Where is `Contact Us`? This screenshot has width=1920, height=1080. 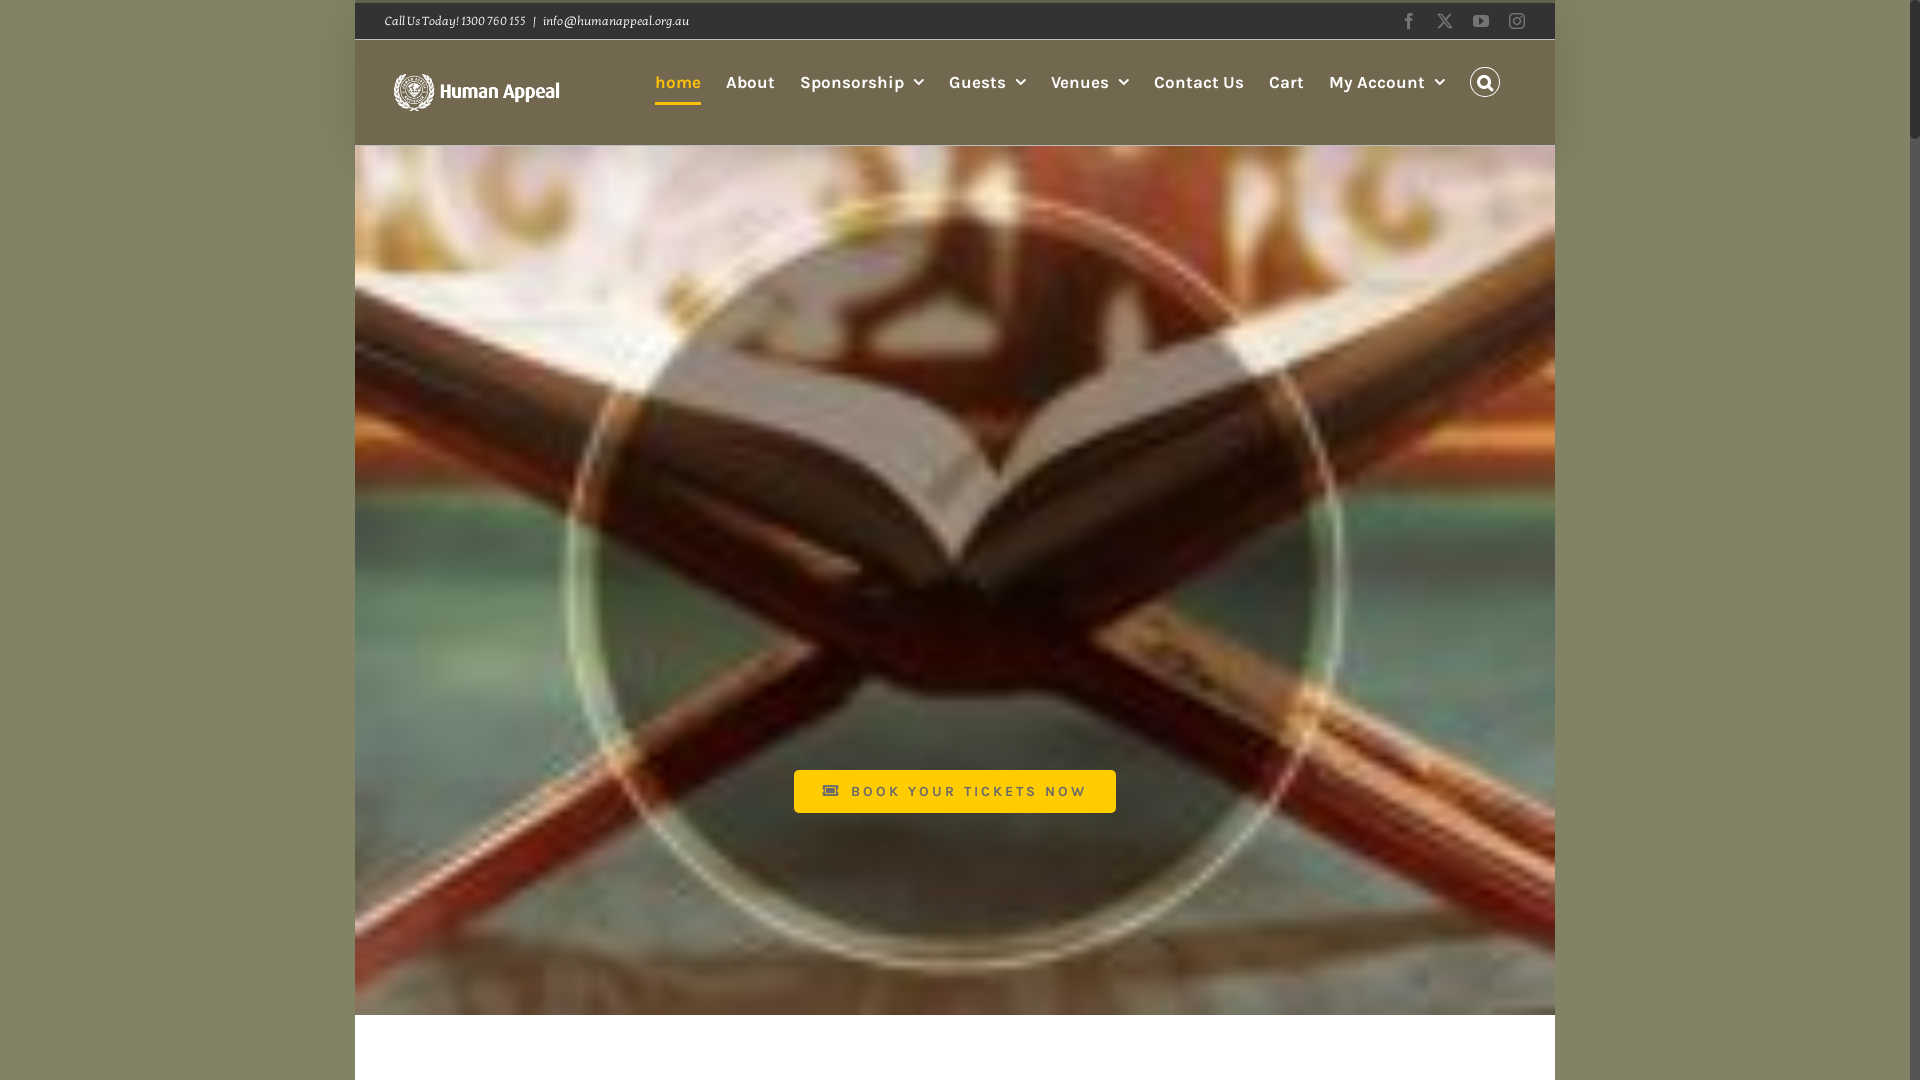 Contact Us is located at coordinates (1199, 82).